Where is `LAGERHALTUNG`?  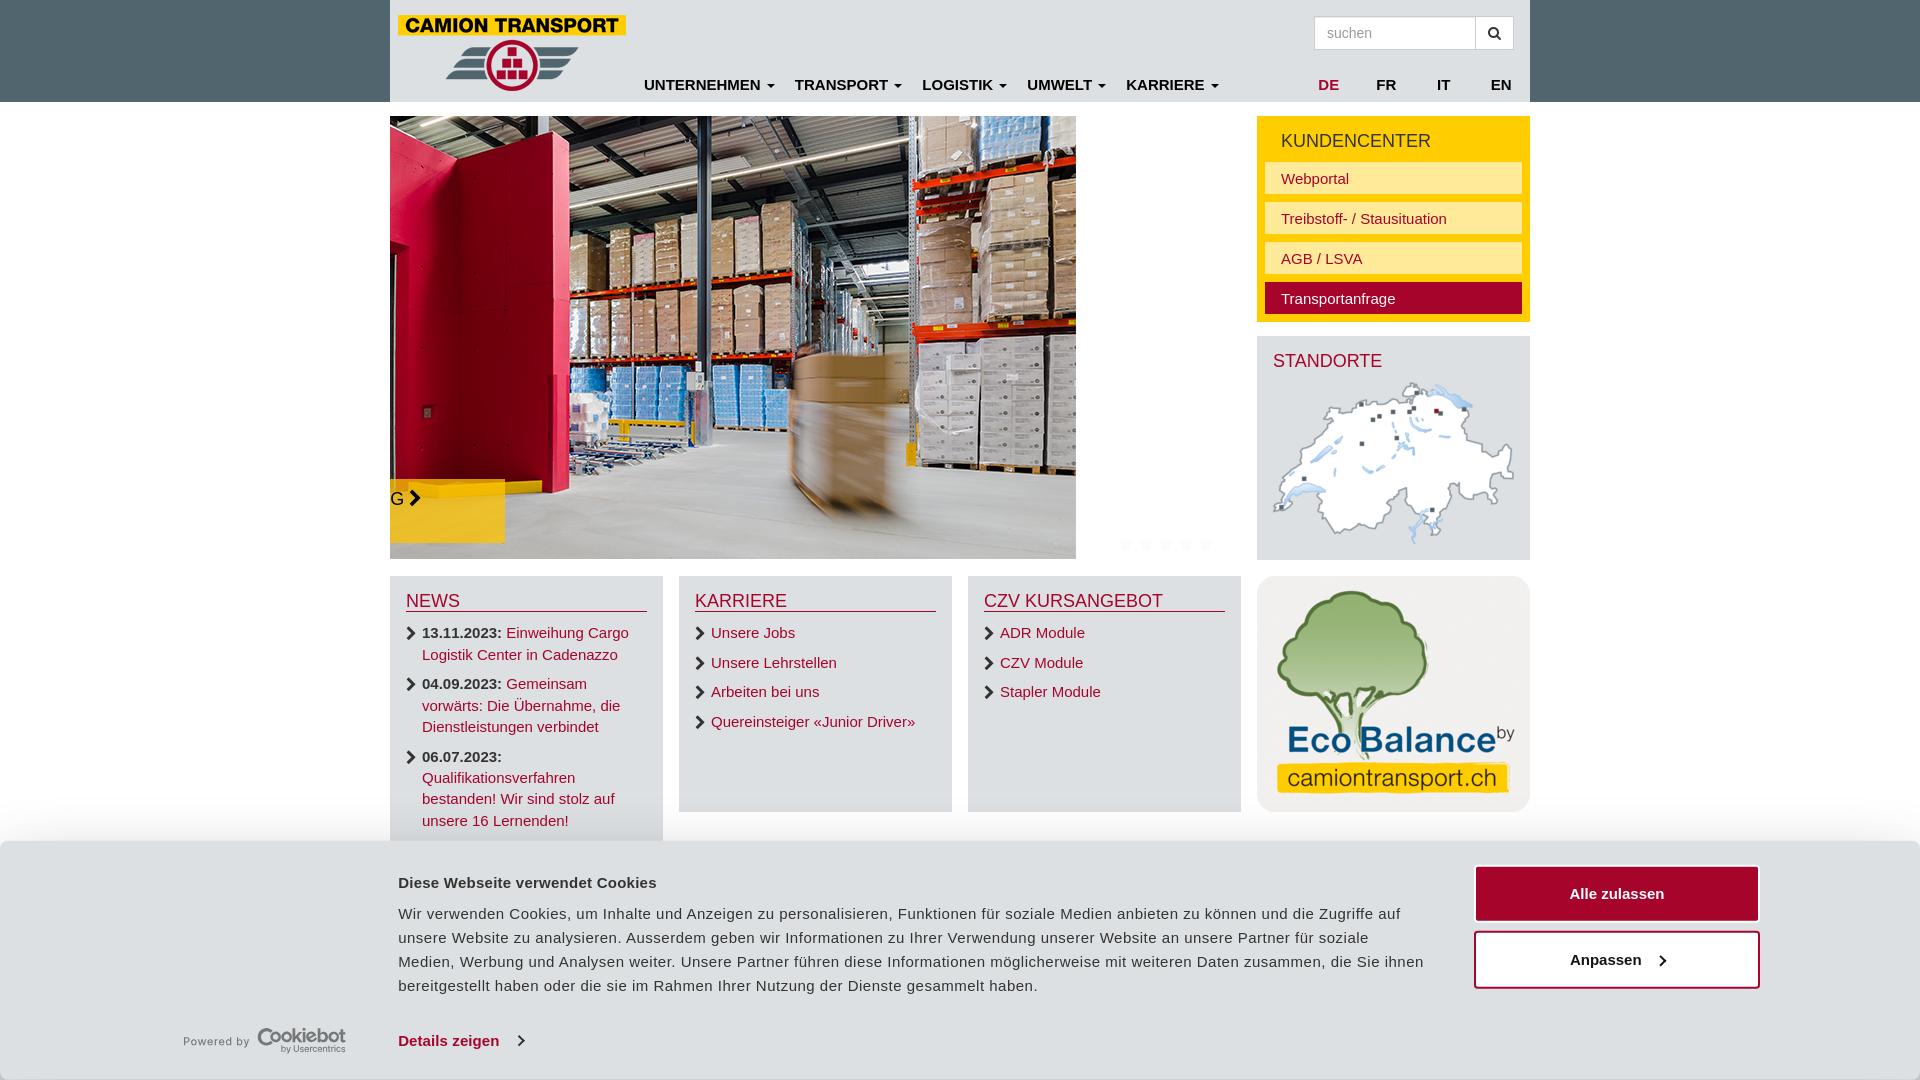
LAGERHALTUNG is located at coordinates (816, 338).